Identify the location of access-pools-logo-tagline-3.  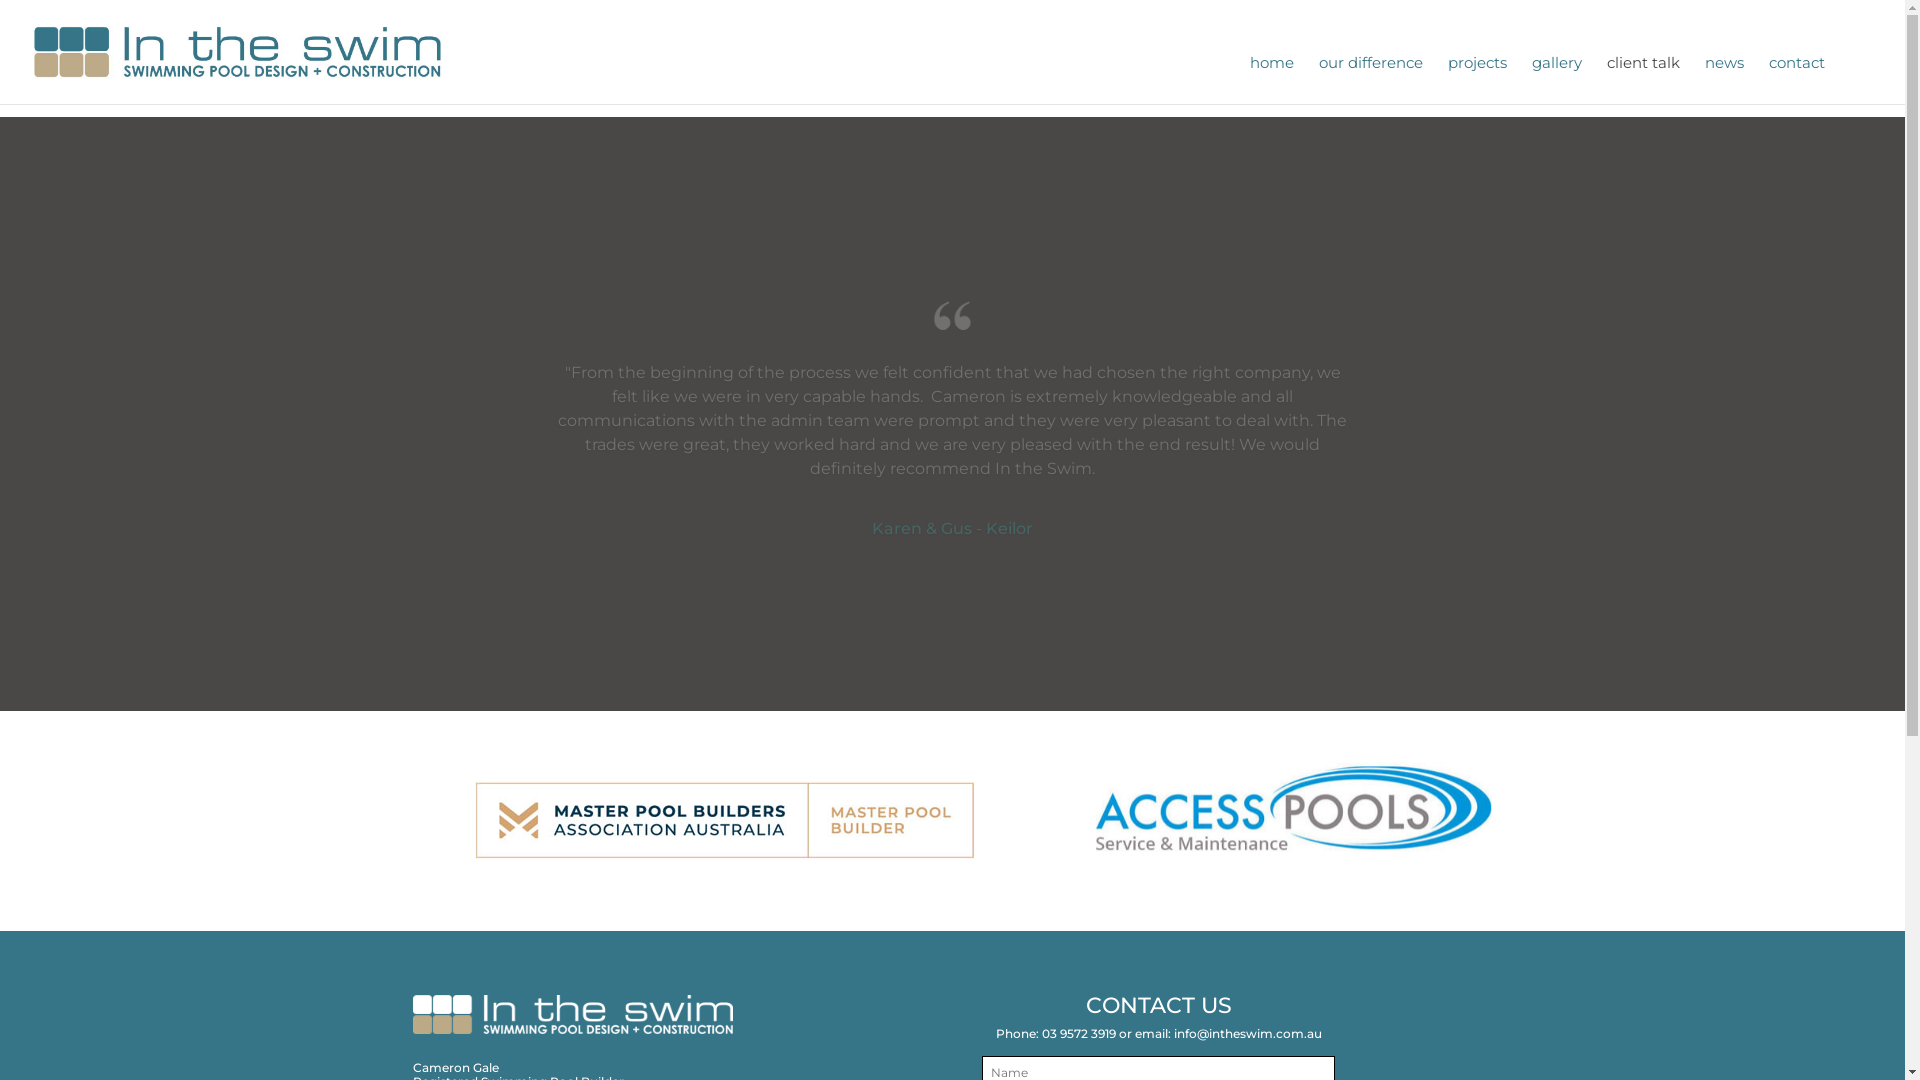
(1294, 818).